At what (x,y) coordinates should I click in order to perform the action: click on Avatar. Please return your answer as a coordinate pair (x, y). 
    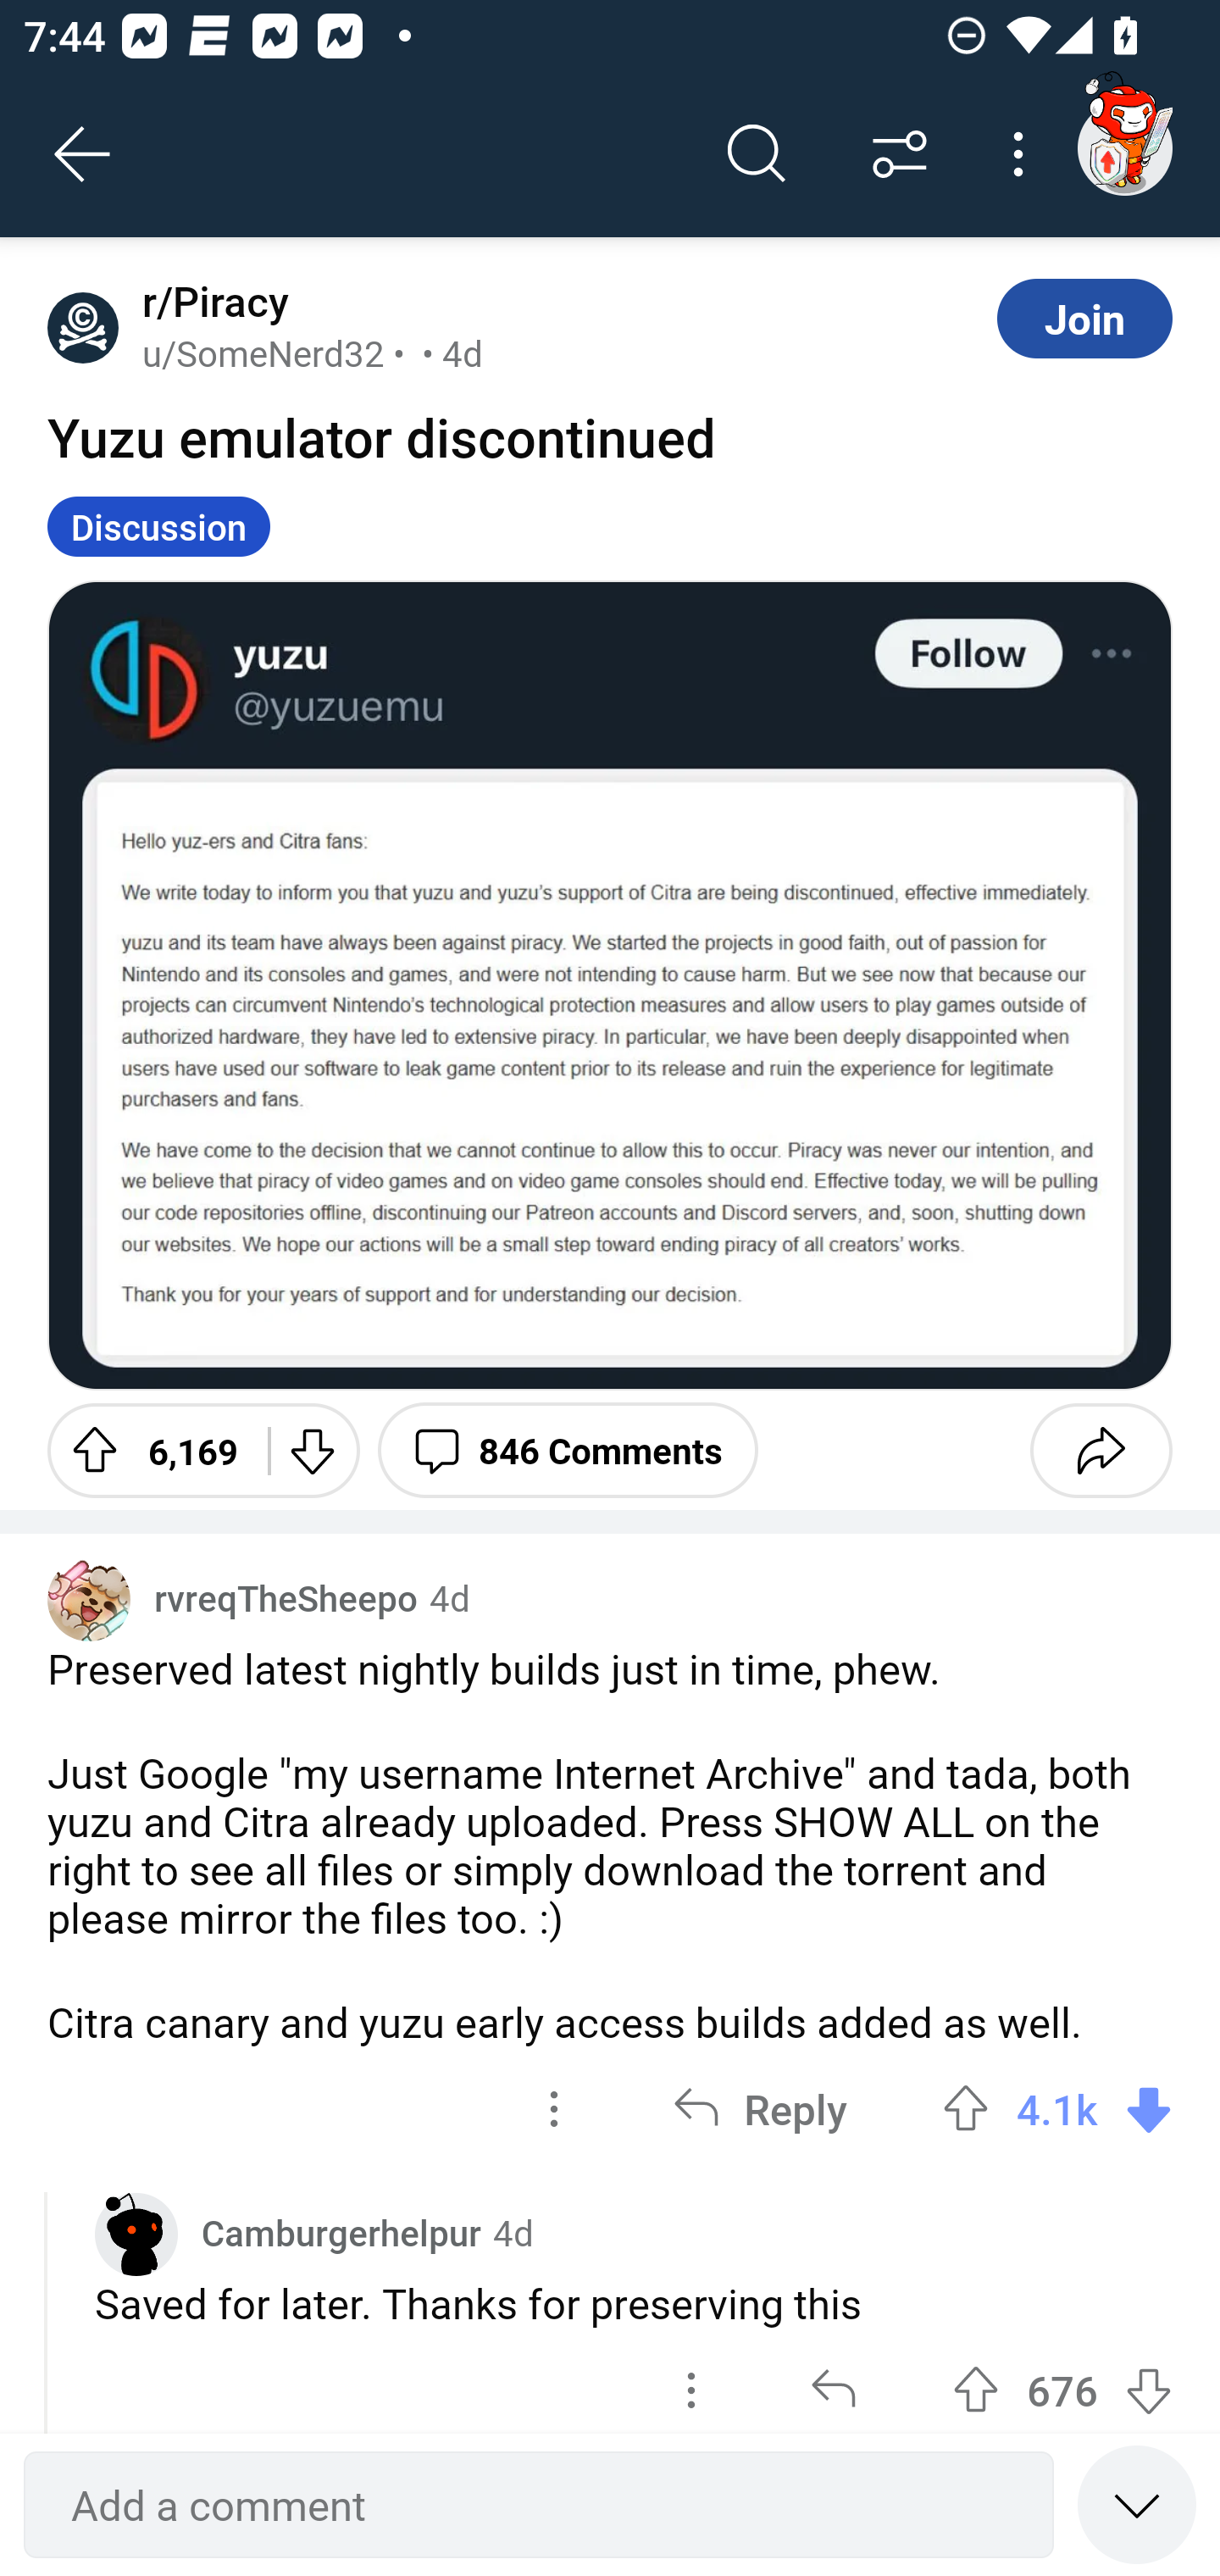
    Looking at the image, I should click on (83, 327).